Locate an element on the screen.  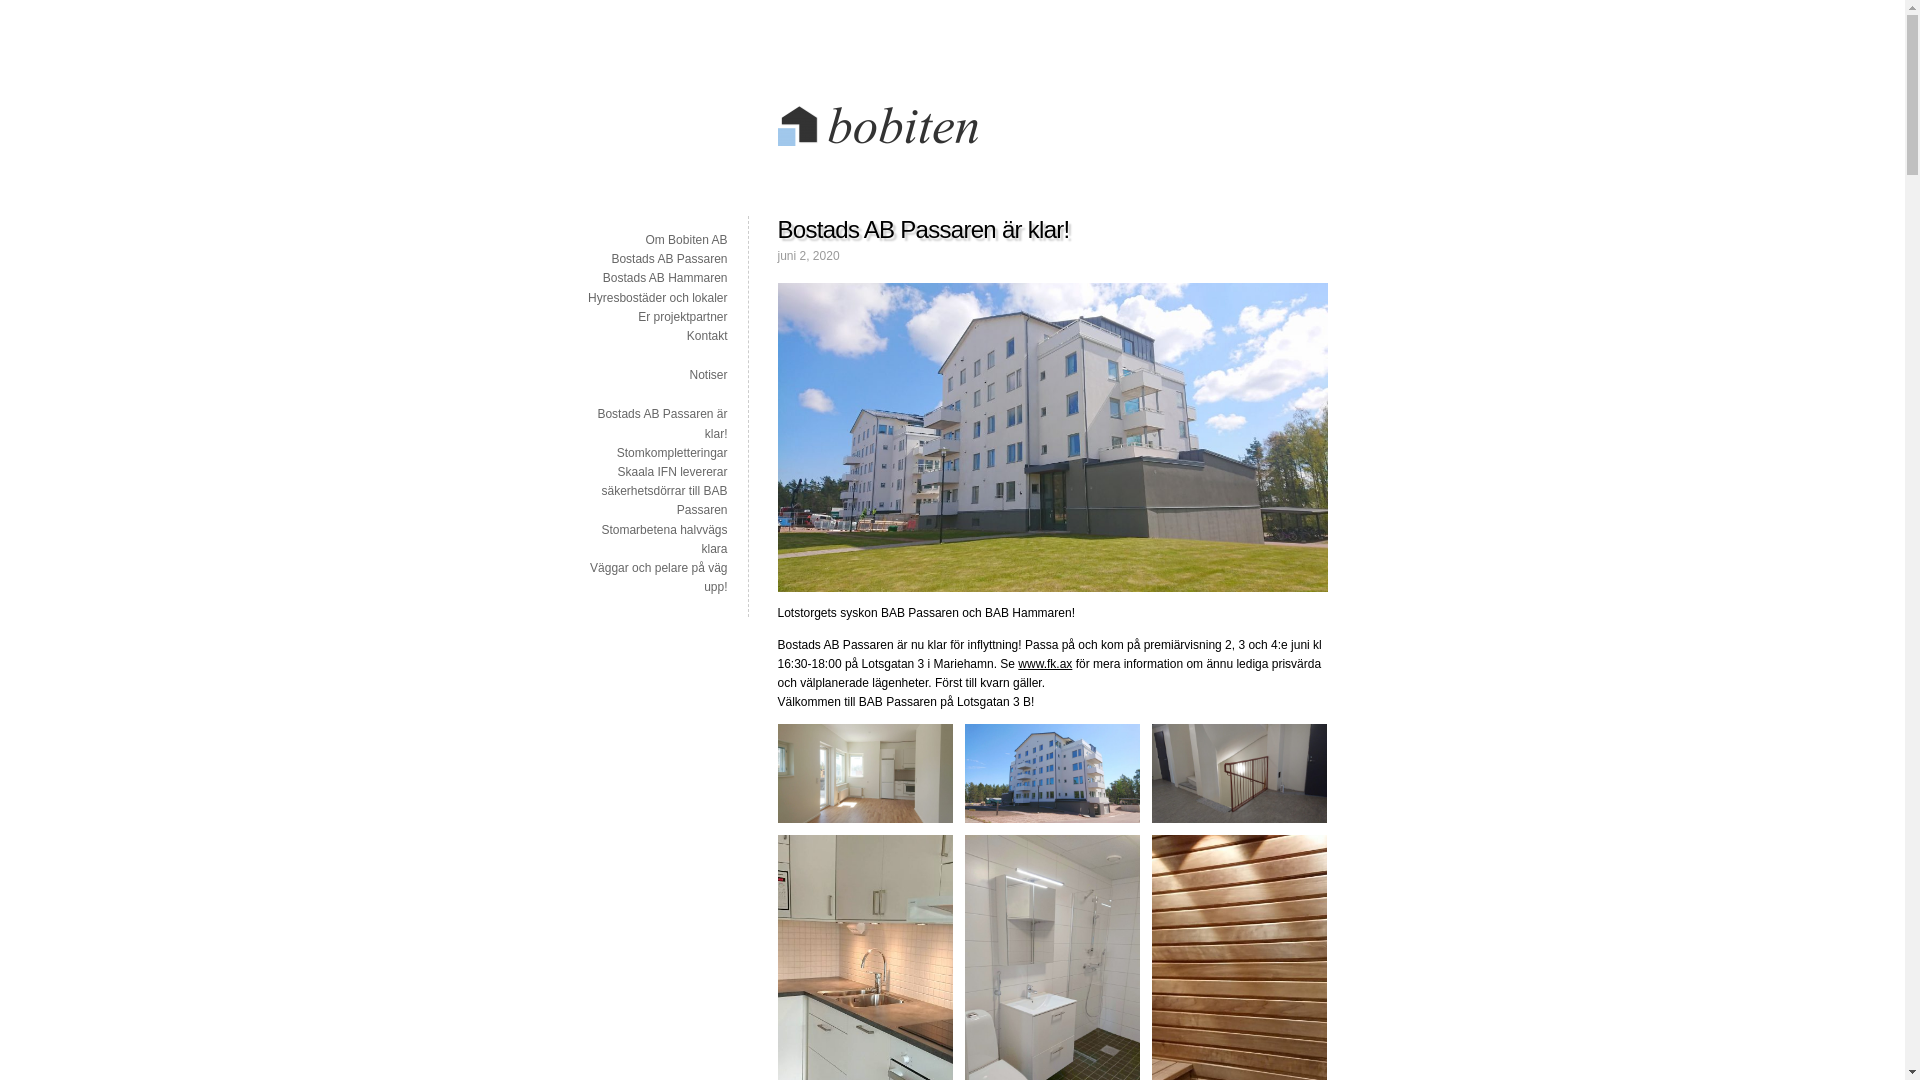
juni 2, 2020 is located at coordinates (809, 256).